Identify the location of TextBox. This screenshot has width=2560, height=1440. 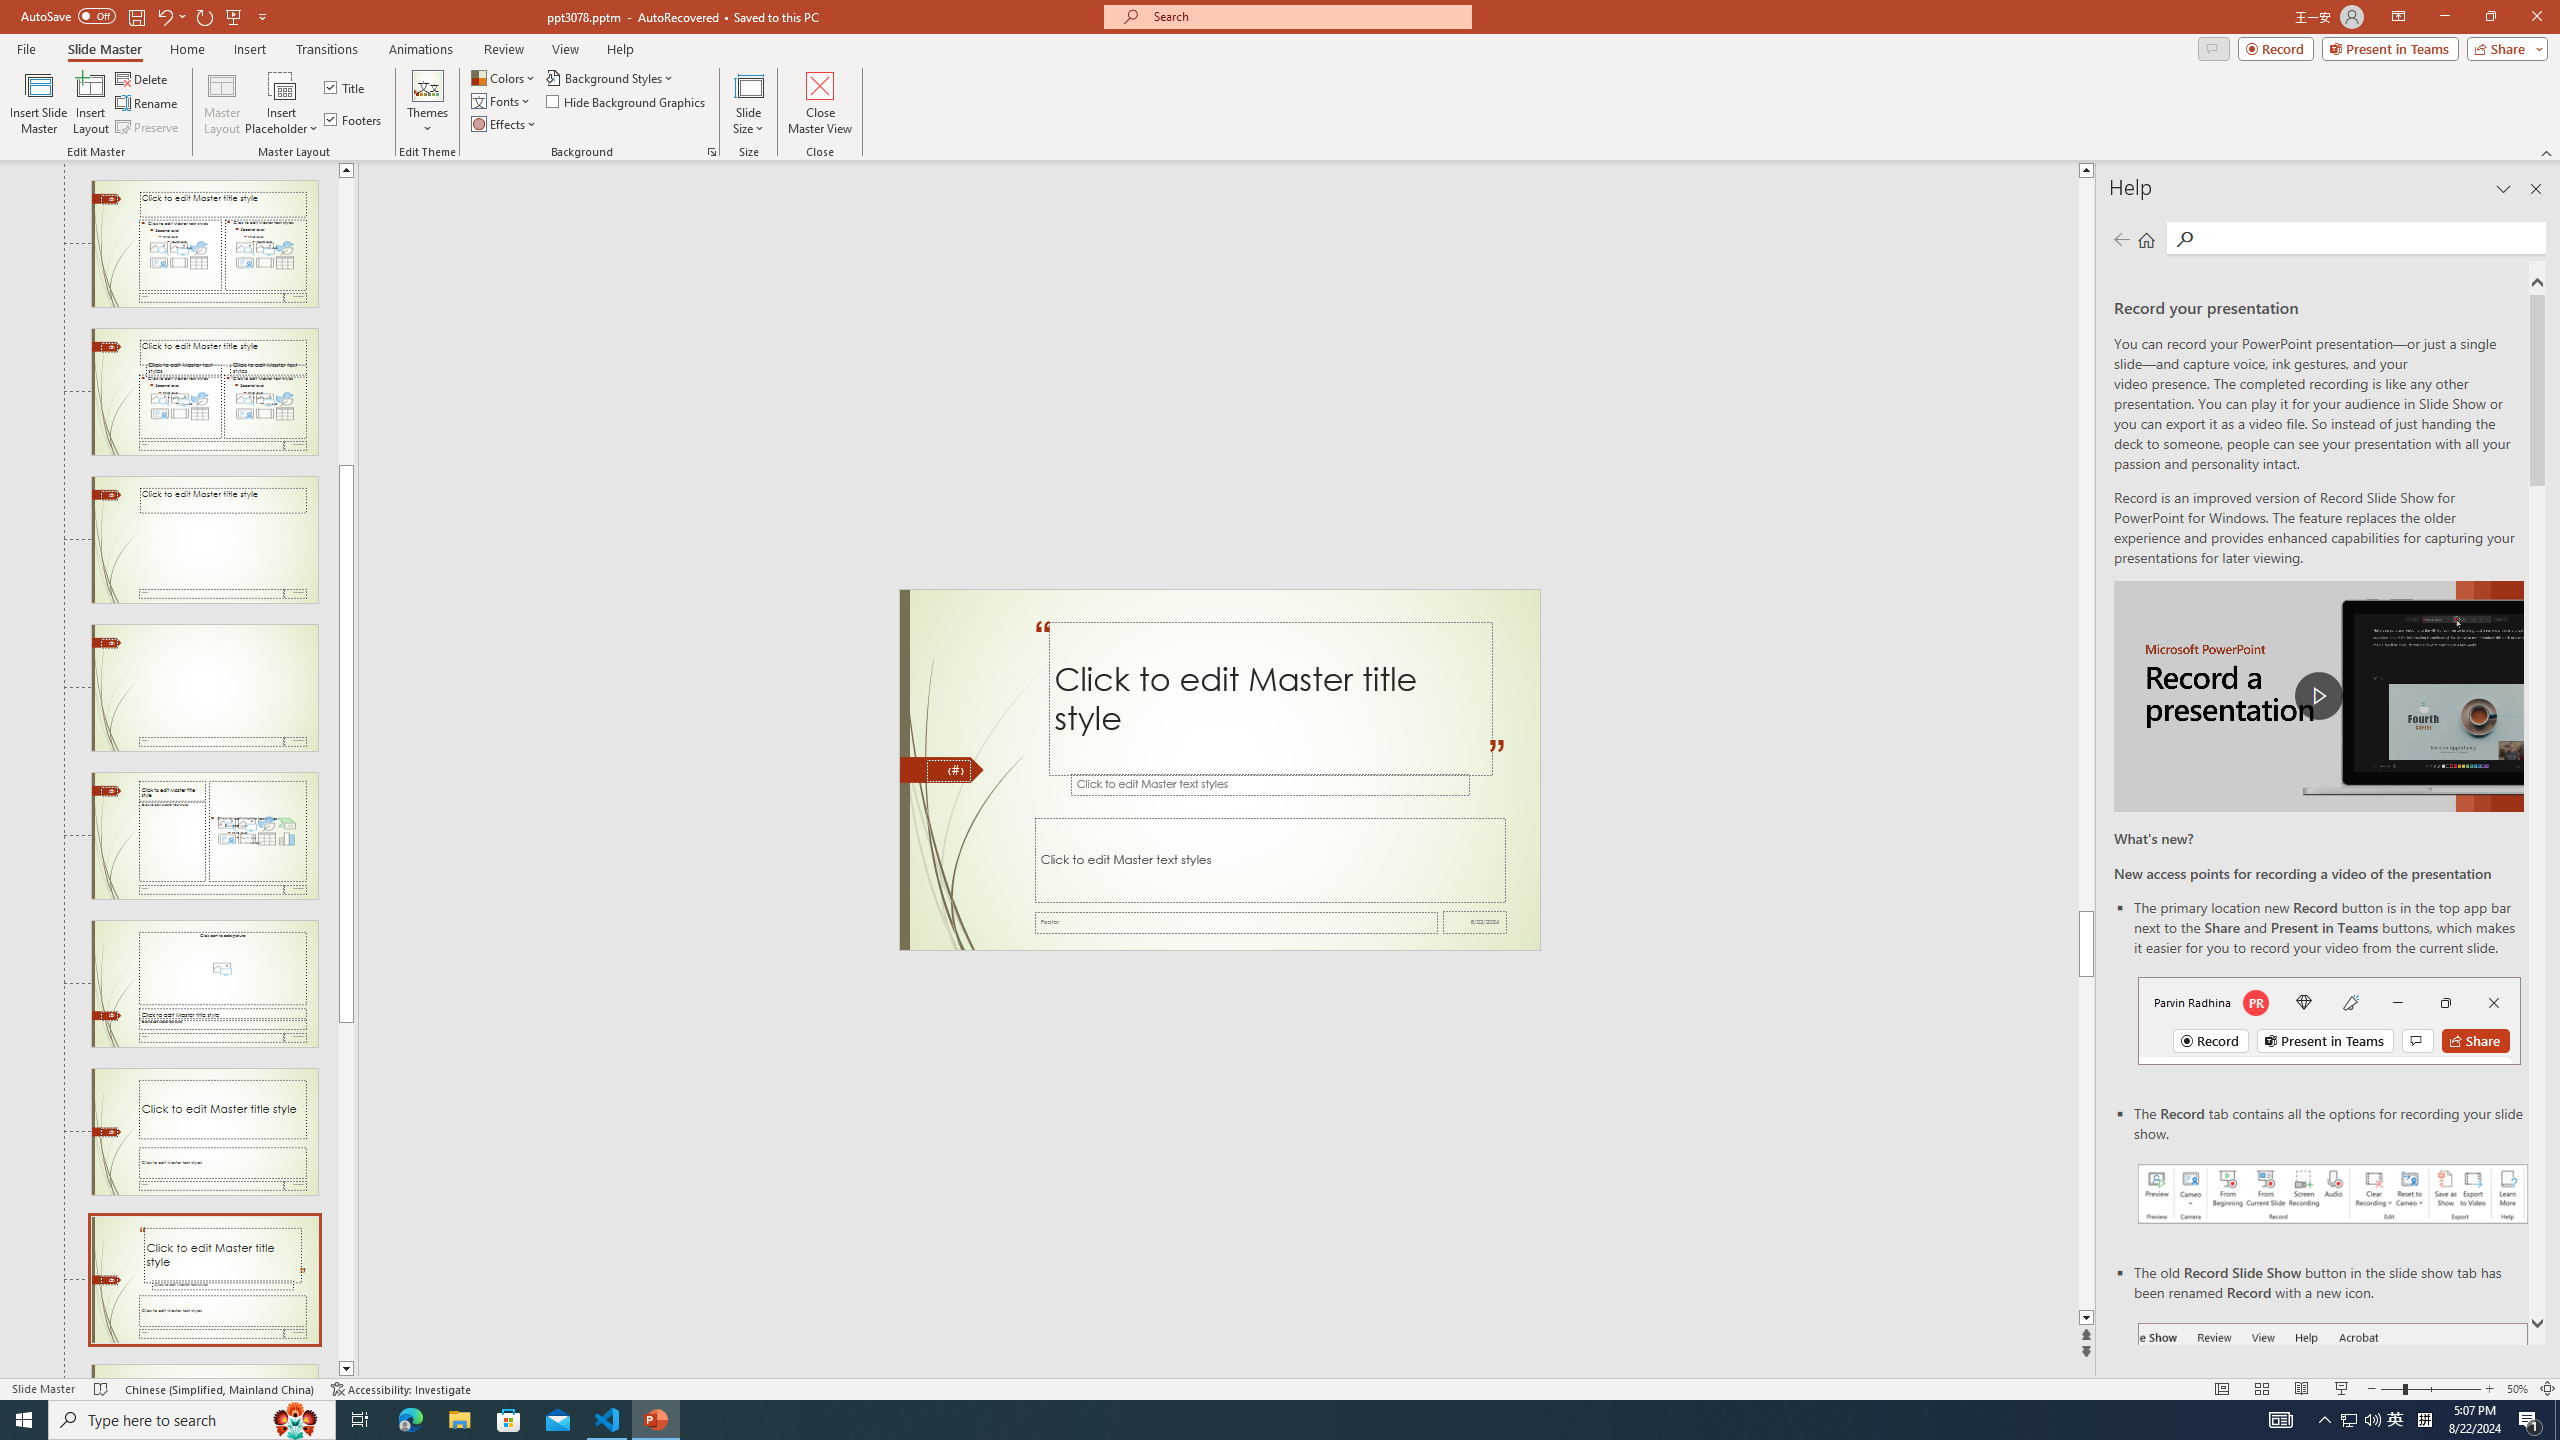
(1270, 860).